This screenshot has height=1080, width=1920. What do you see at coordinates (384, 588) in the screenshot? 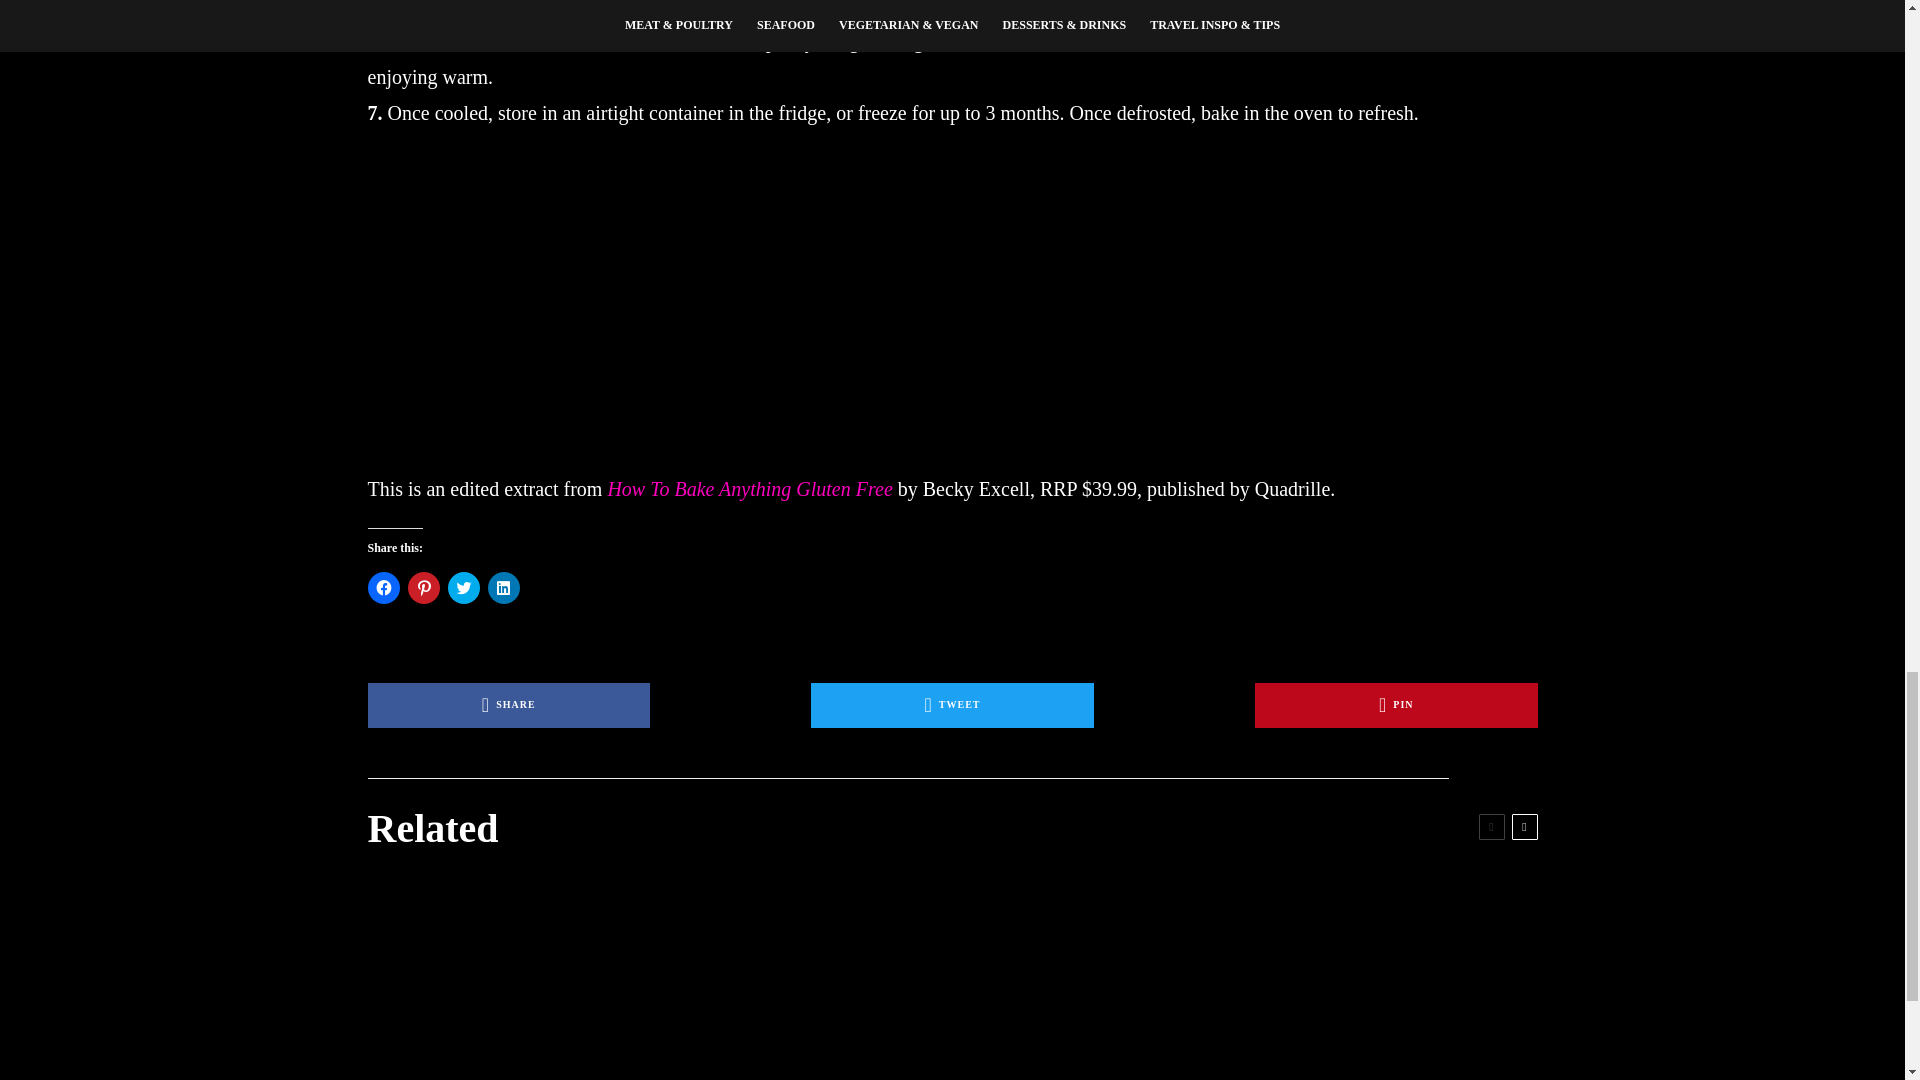
I see `Click to share on Facebook` at bounding box center [384, 588].